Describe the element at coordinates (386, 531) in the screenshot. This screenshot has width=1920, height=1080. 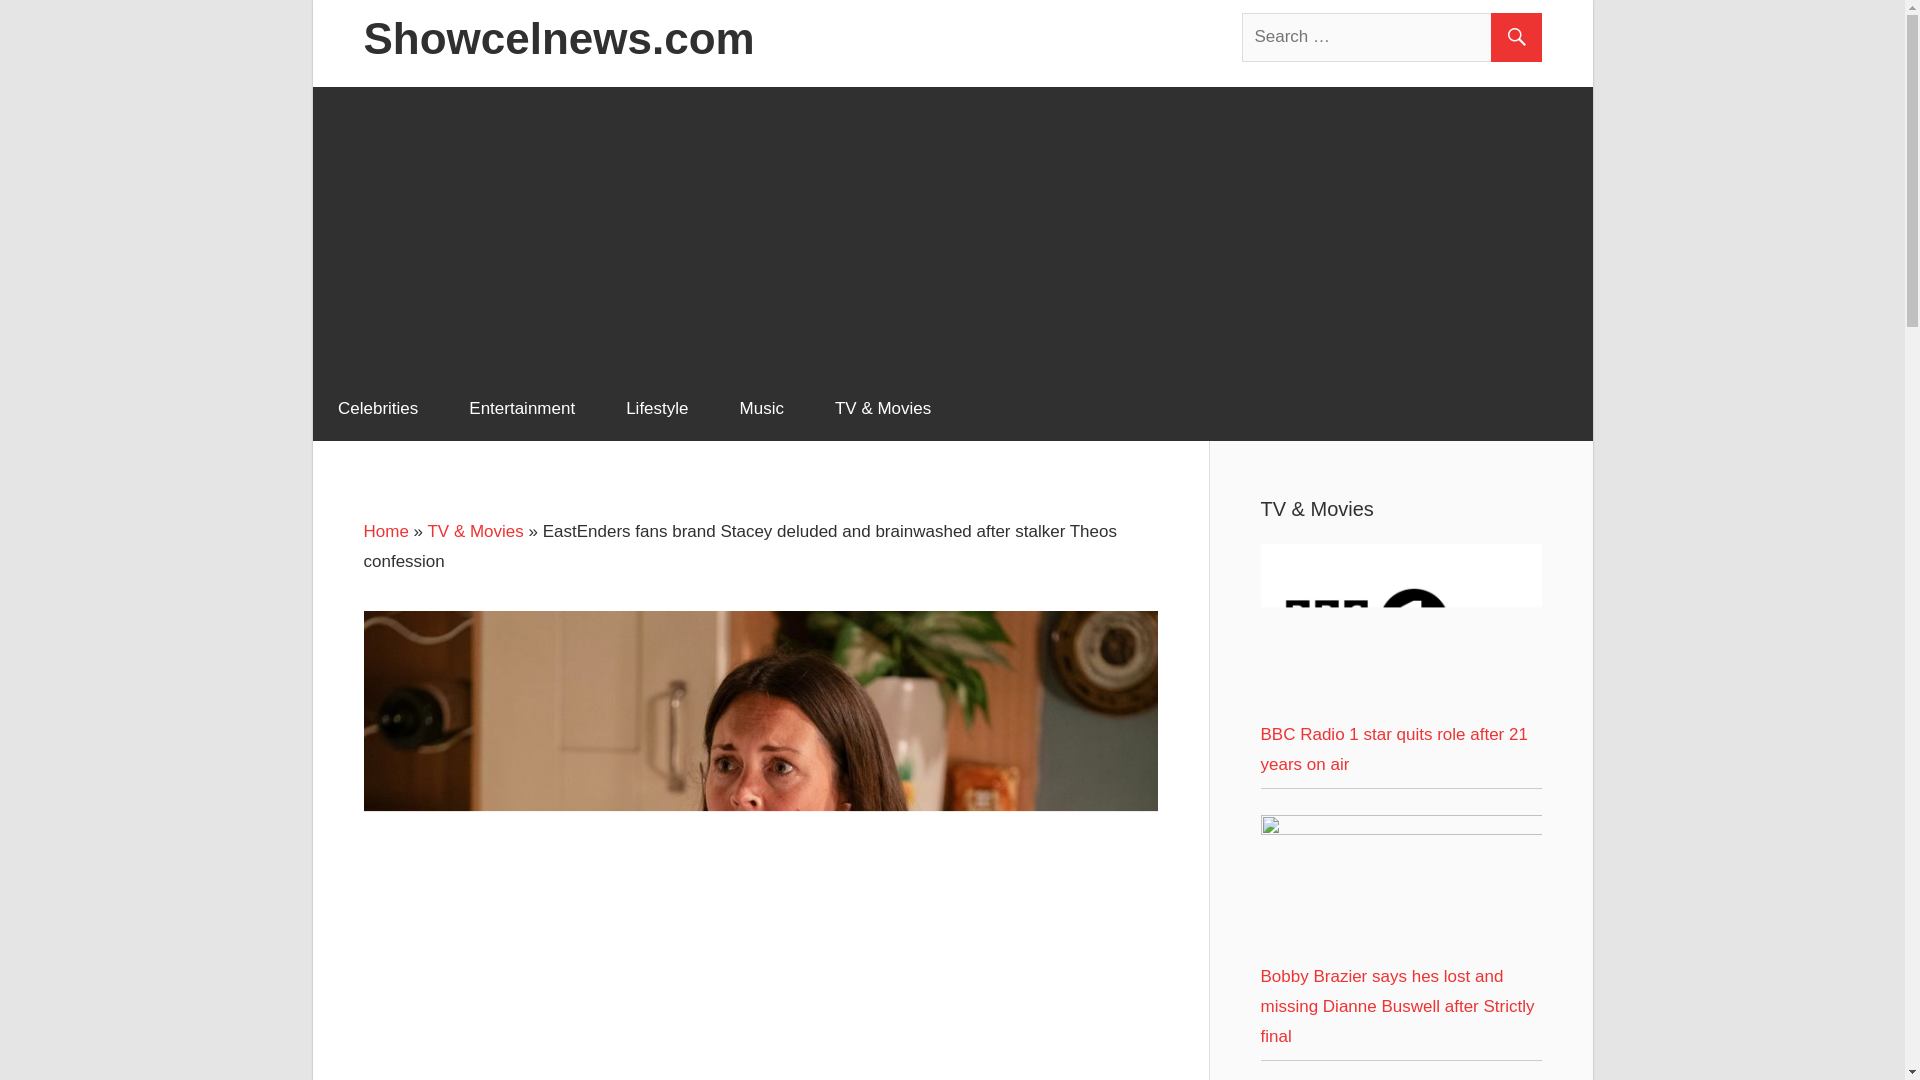
I see `Home` at that location.